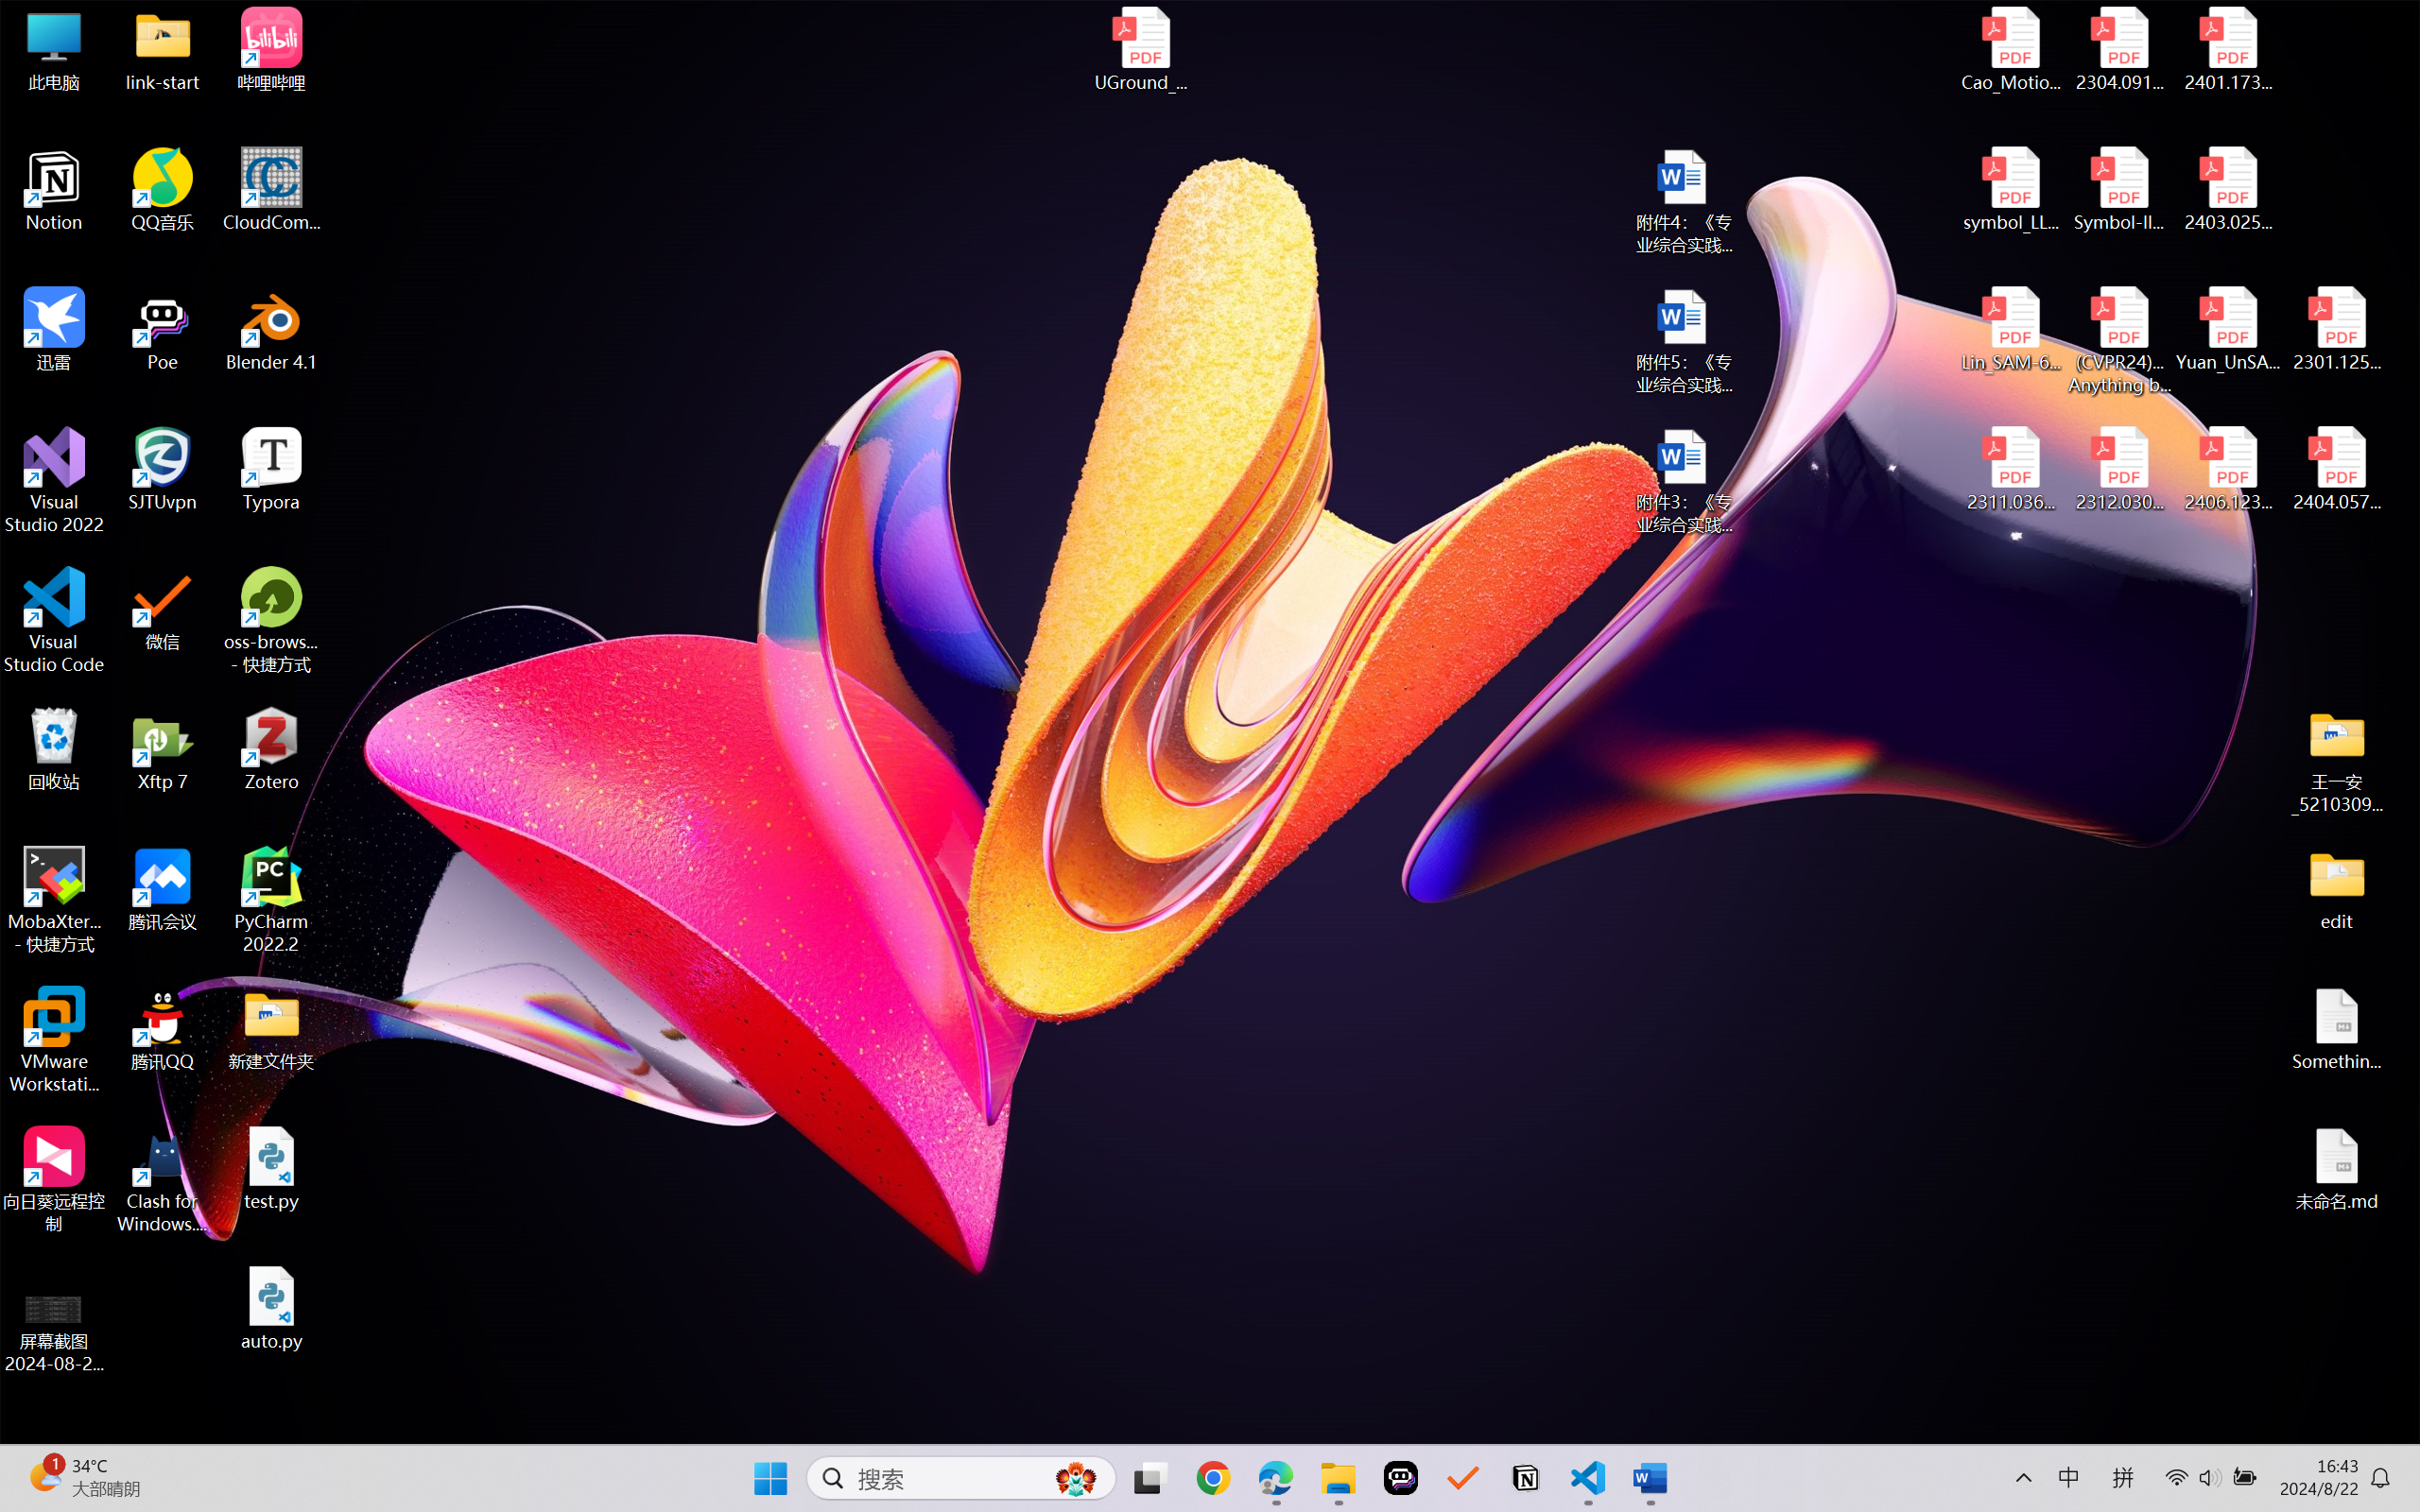 The width and height of the screenshot is (2420, 1512). What do you see at coordinates (2227, 49) in the screenshot?
I see `2401.17399v1.pdf` at bounding box center [2227, 49].